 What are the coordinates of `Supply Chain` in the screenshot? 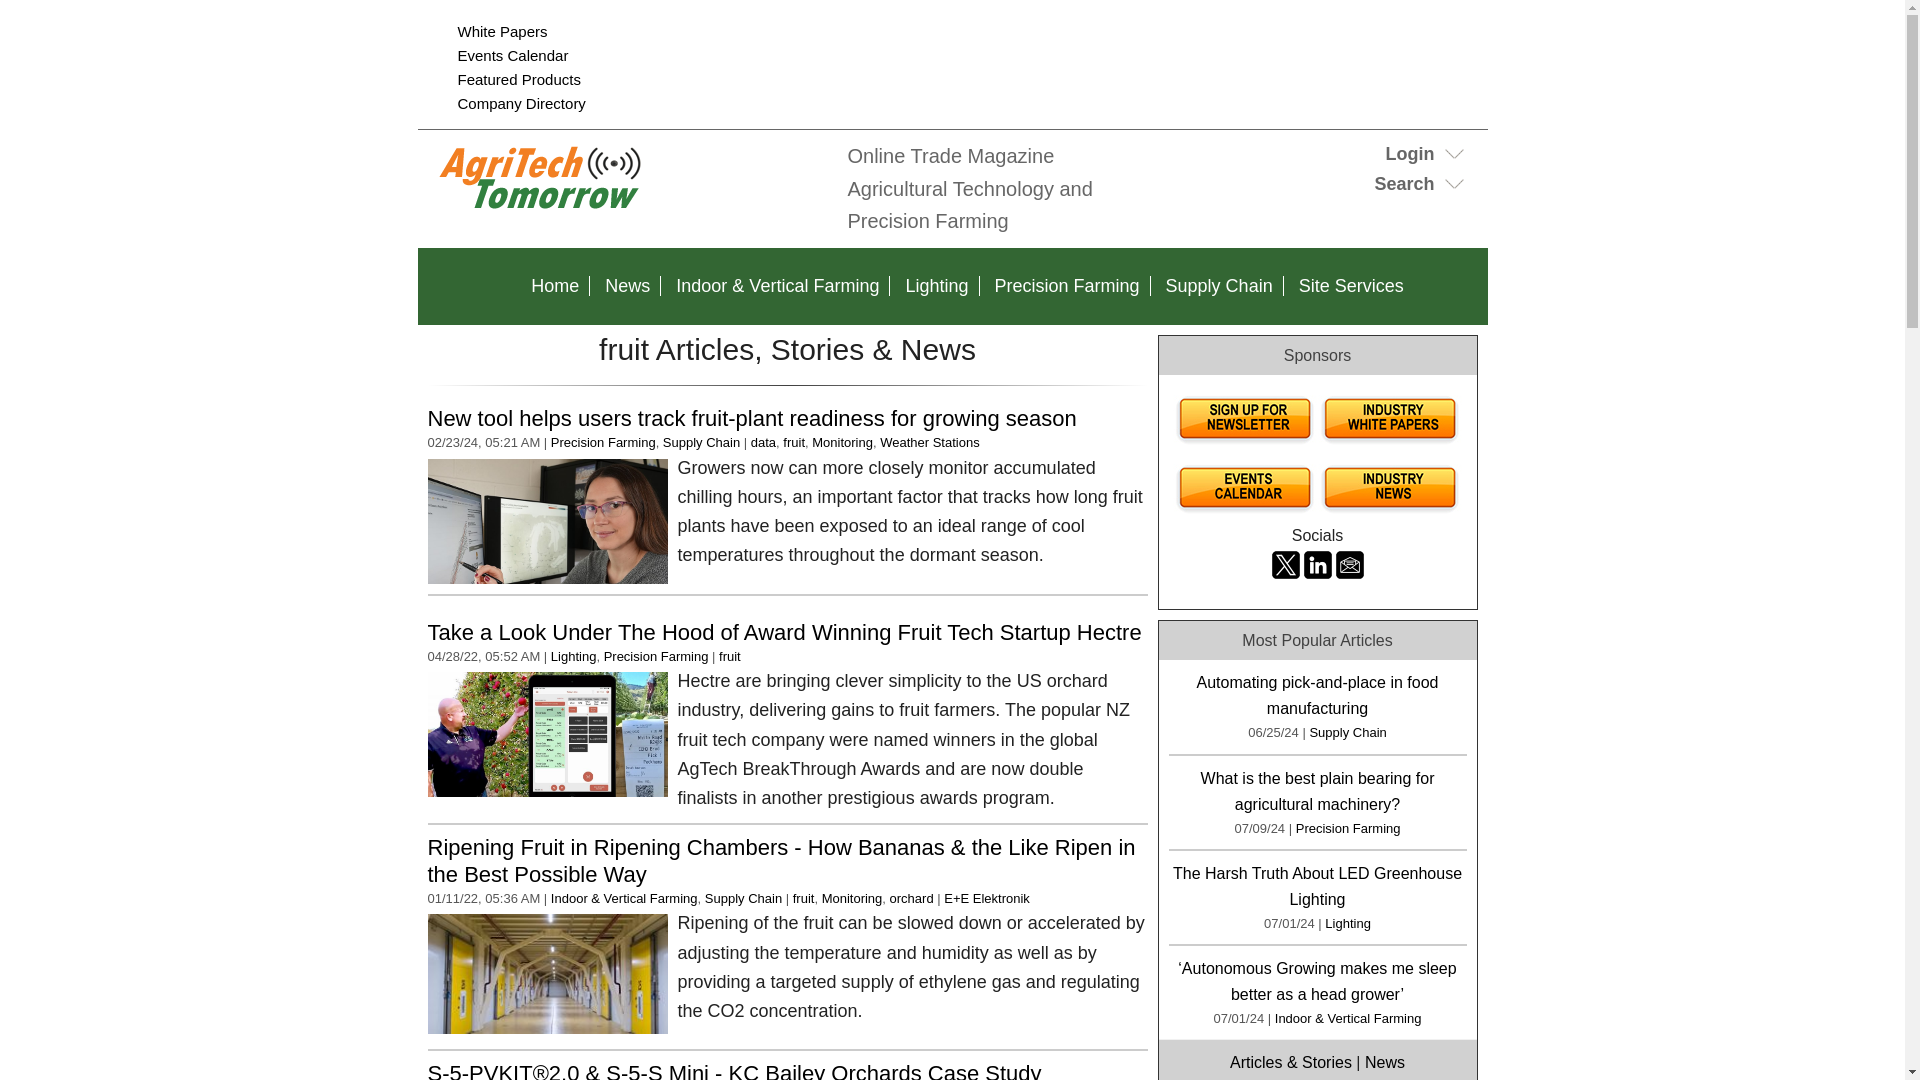 It's located at (1218, 286).